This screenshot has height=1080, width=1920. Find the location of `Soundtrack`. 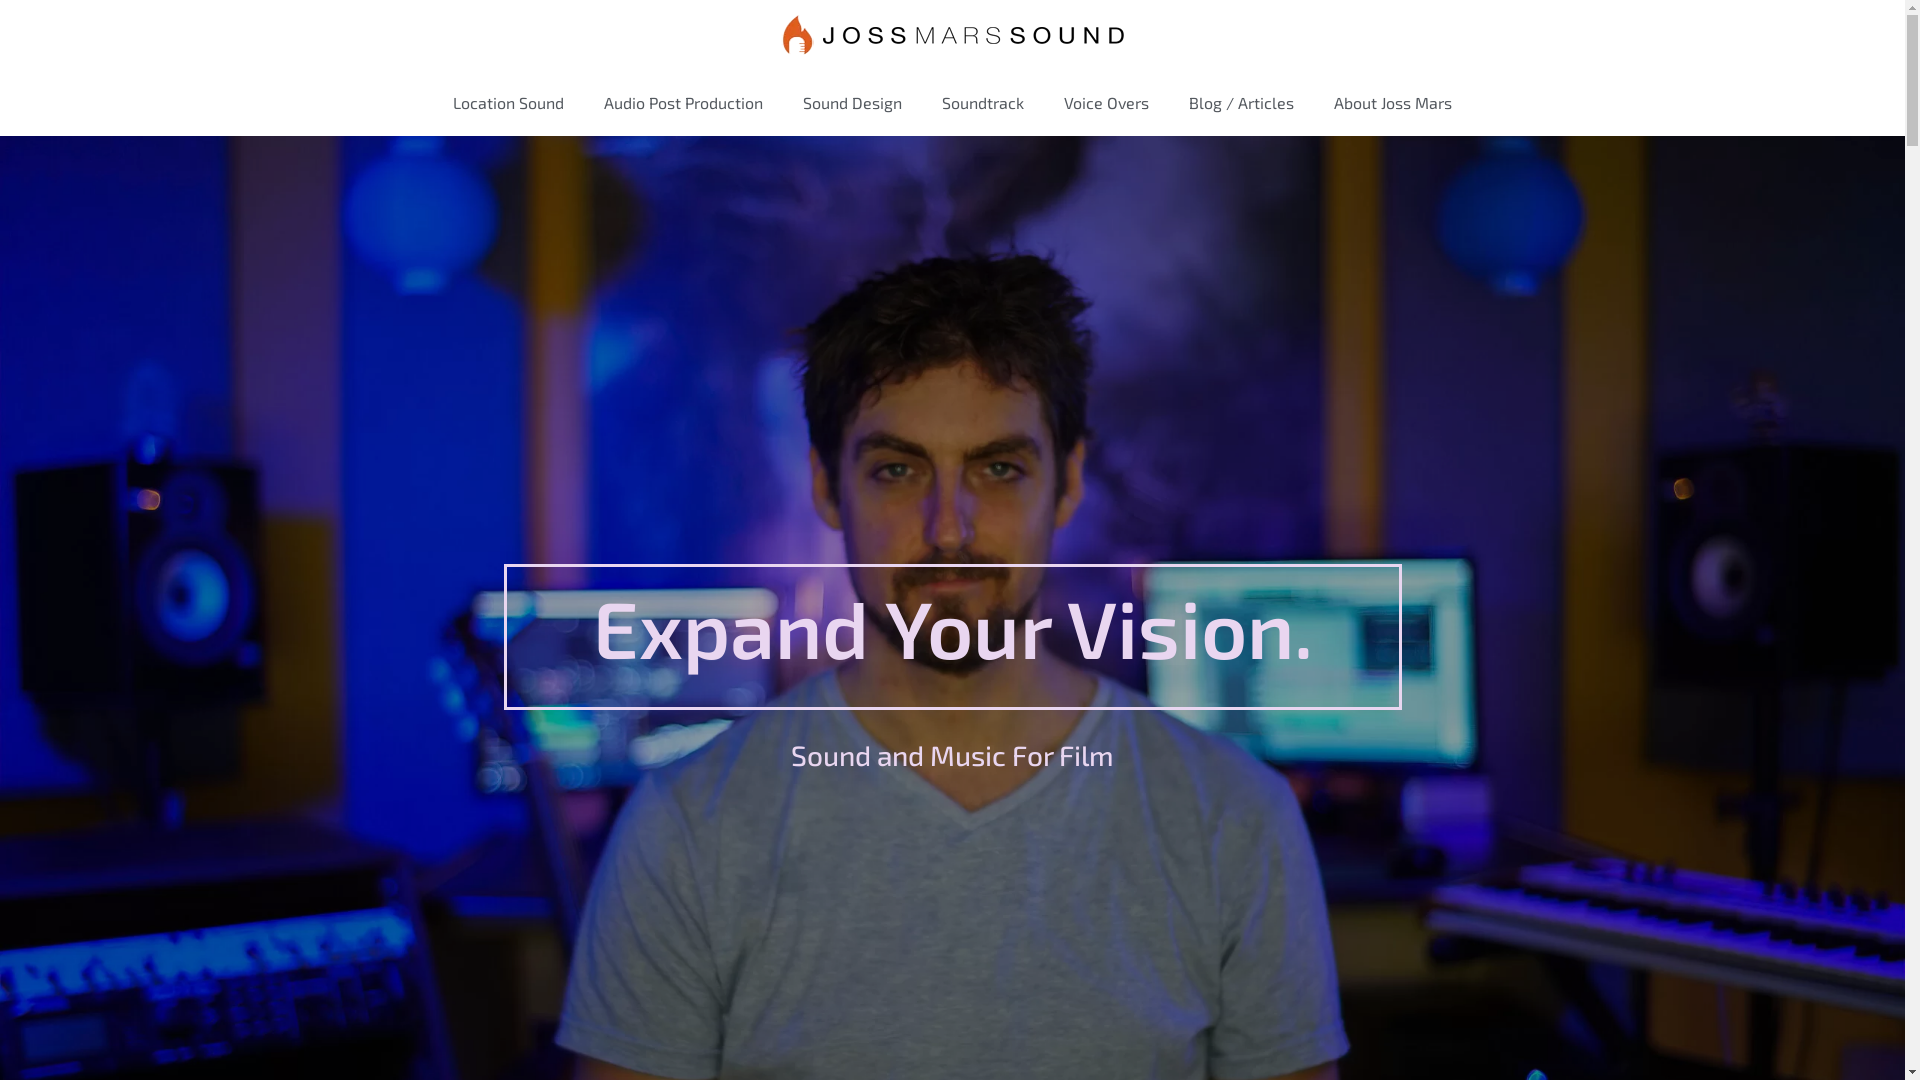

Soundtrack is located at coordinates (983, 103).